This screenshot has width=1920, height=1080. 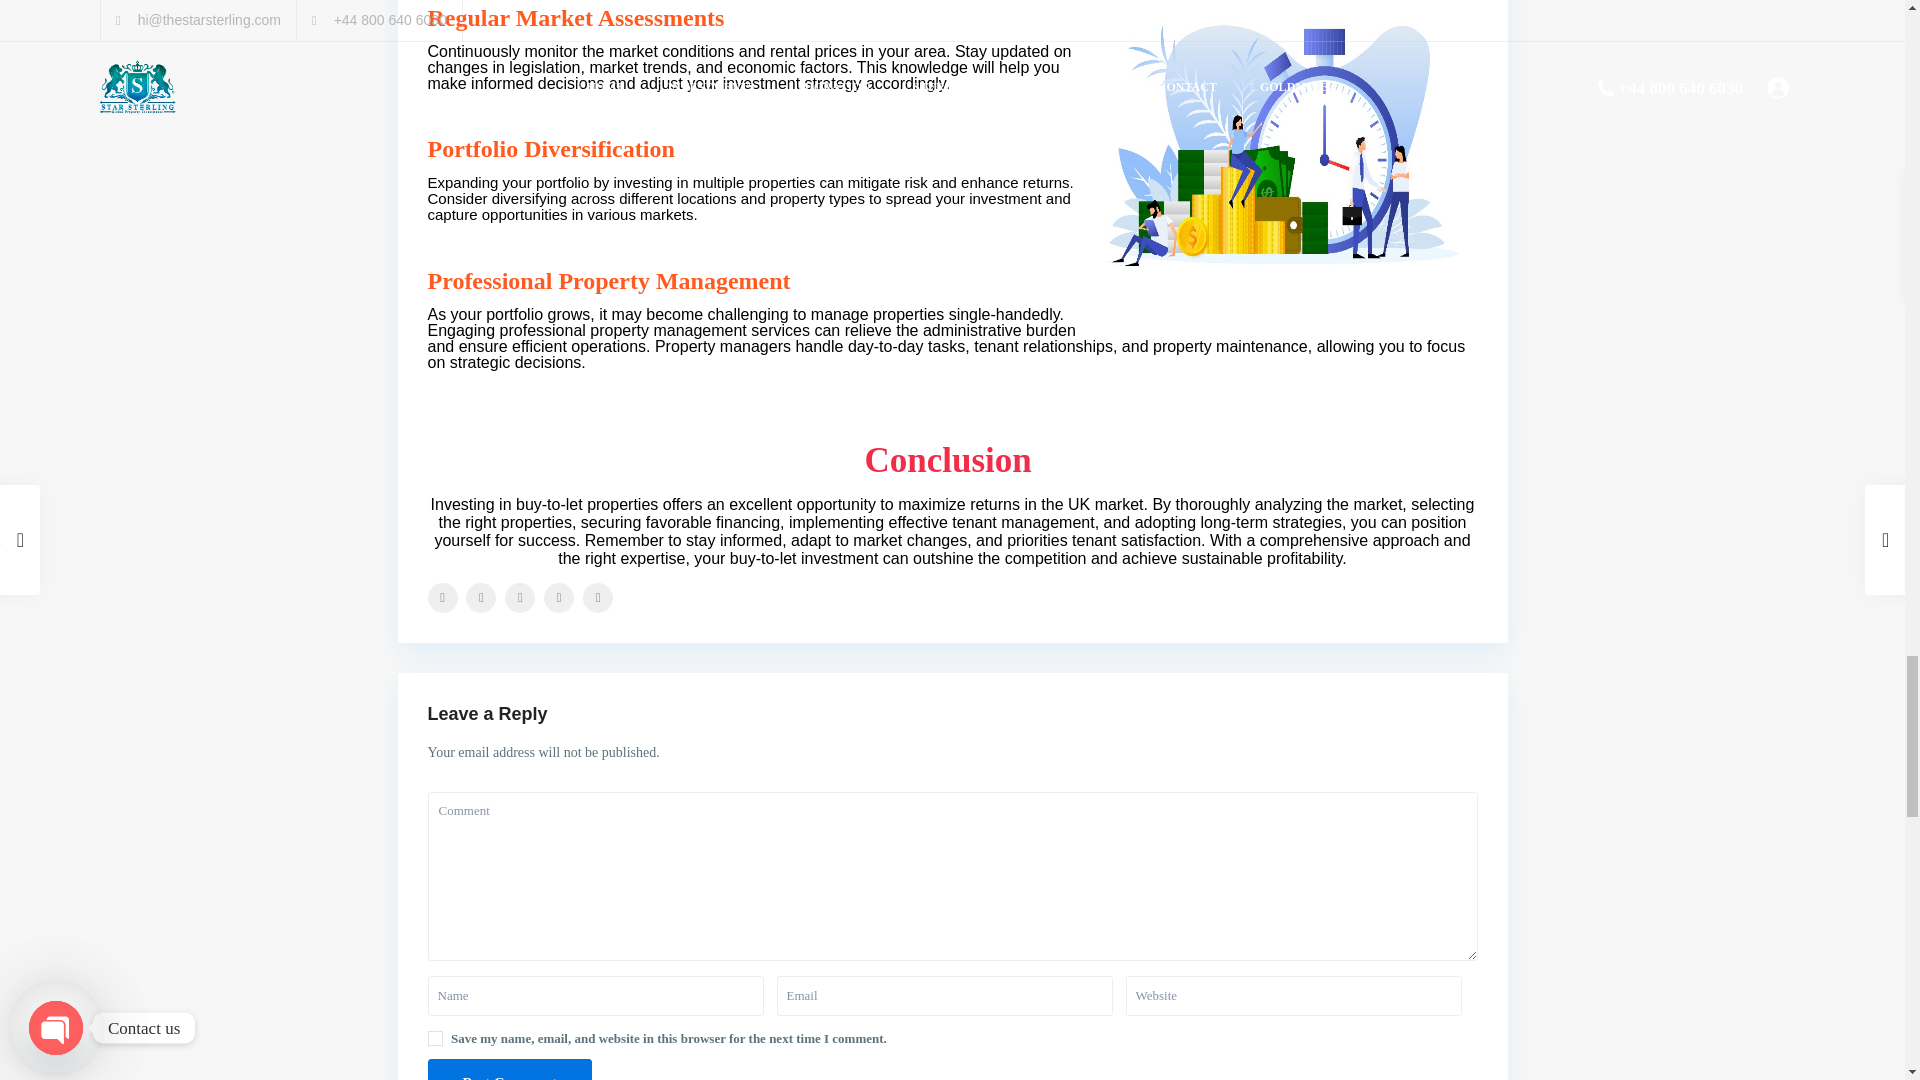 I want to click on yes, so click(x=436, y=1038).